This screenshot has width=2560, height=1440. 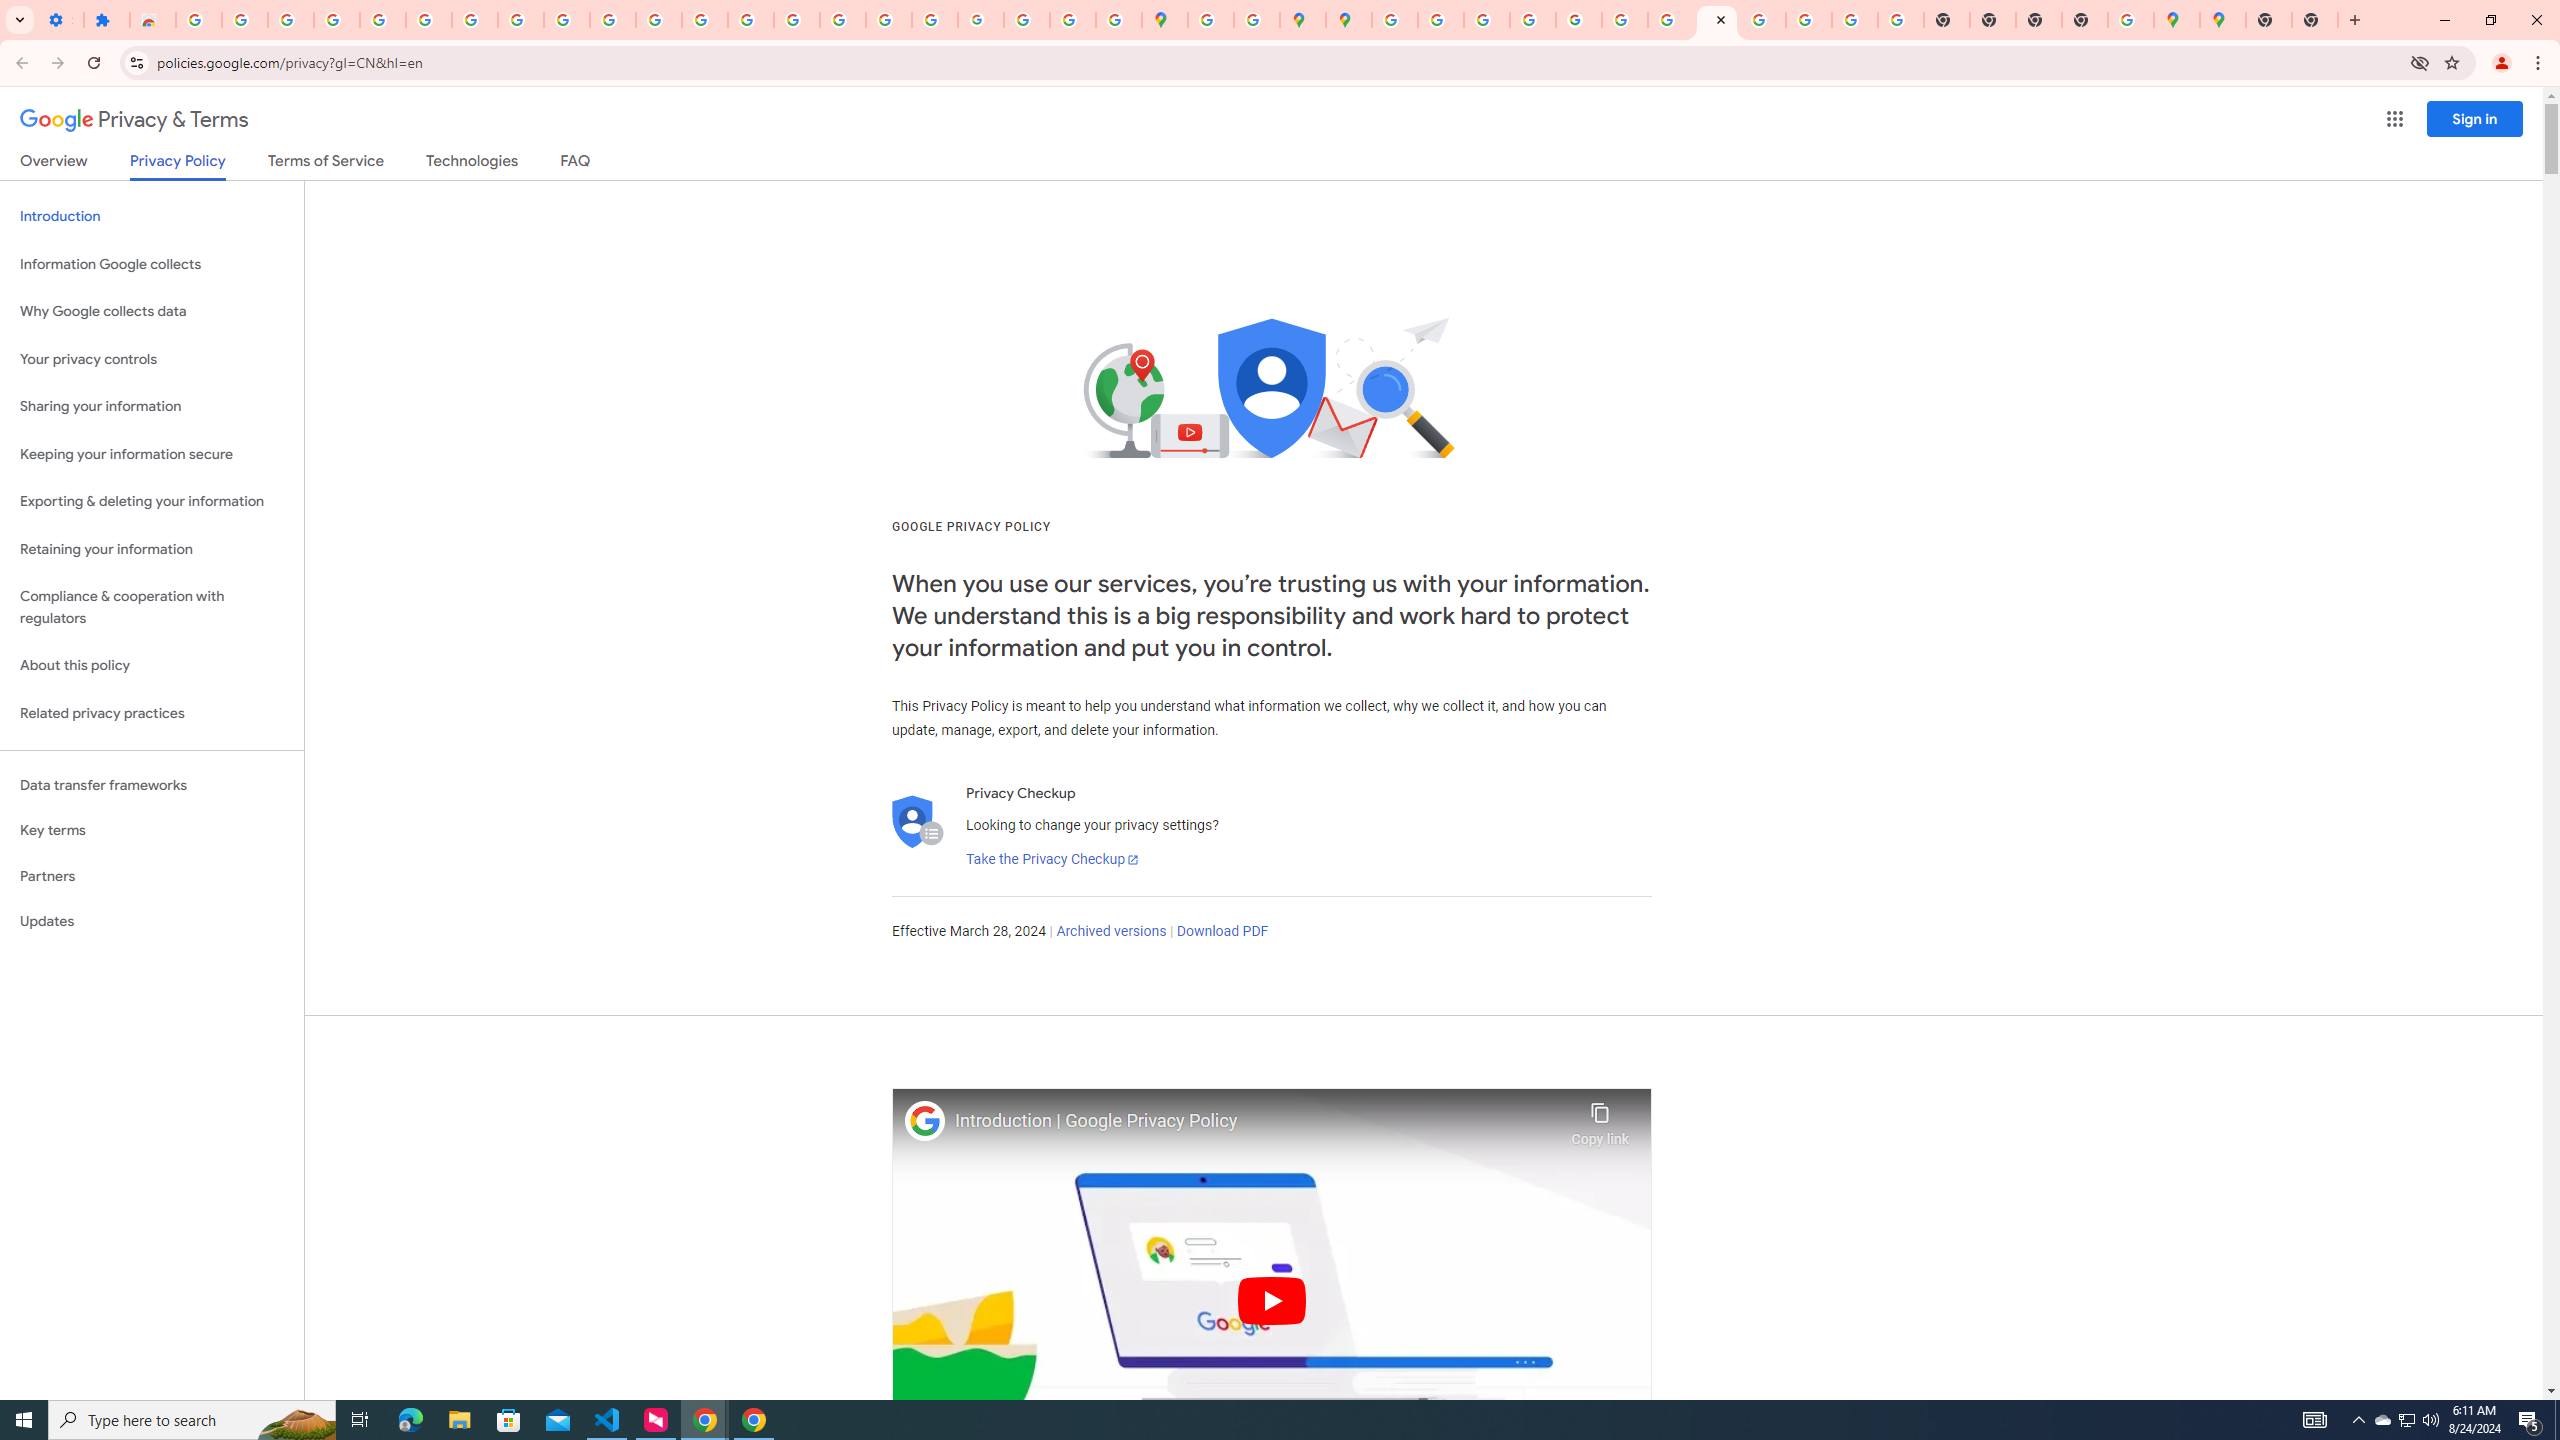 What do you see at coordinates (152, 20) in the screenshot?
I see `Reviews: Helix Fruit Jump Arcade Game` at bounding box center [152, 20].